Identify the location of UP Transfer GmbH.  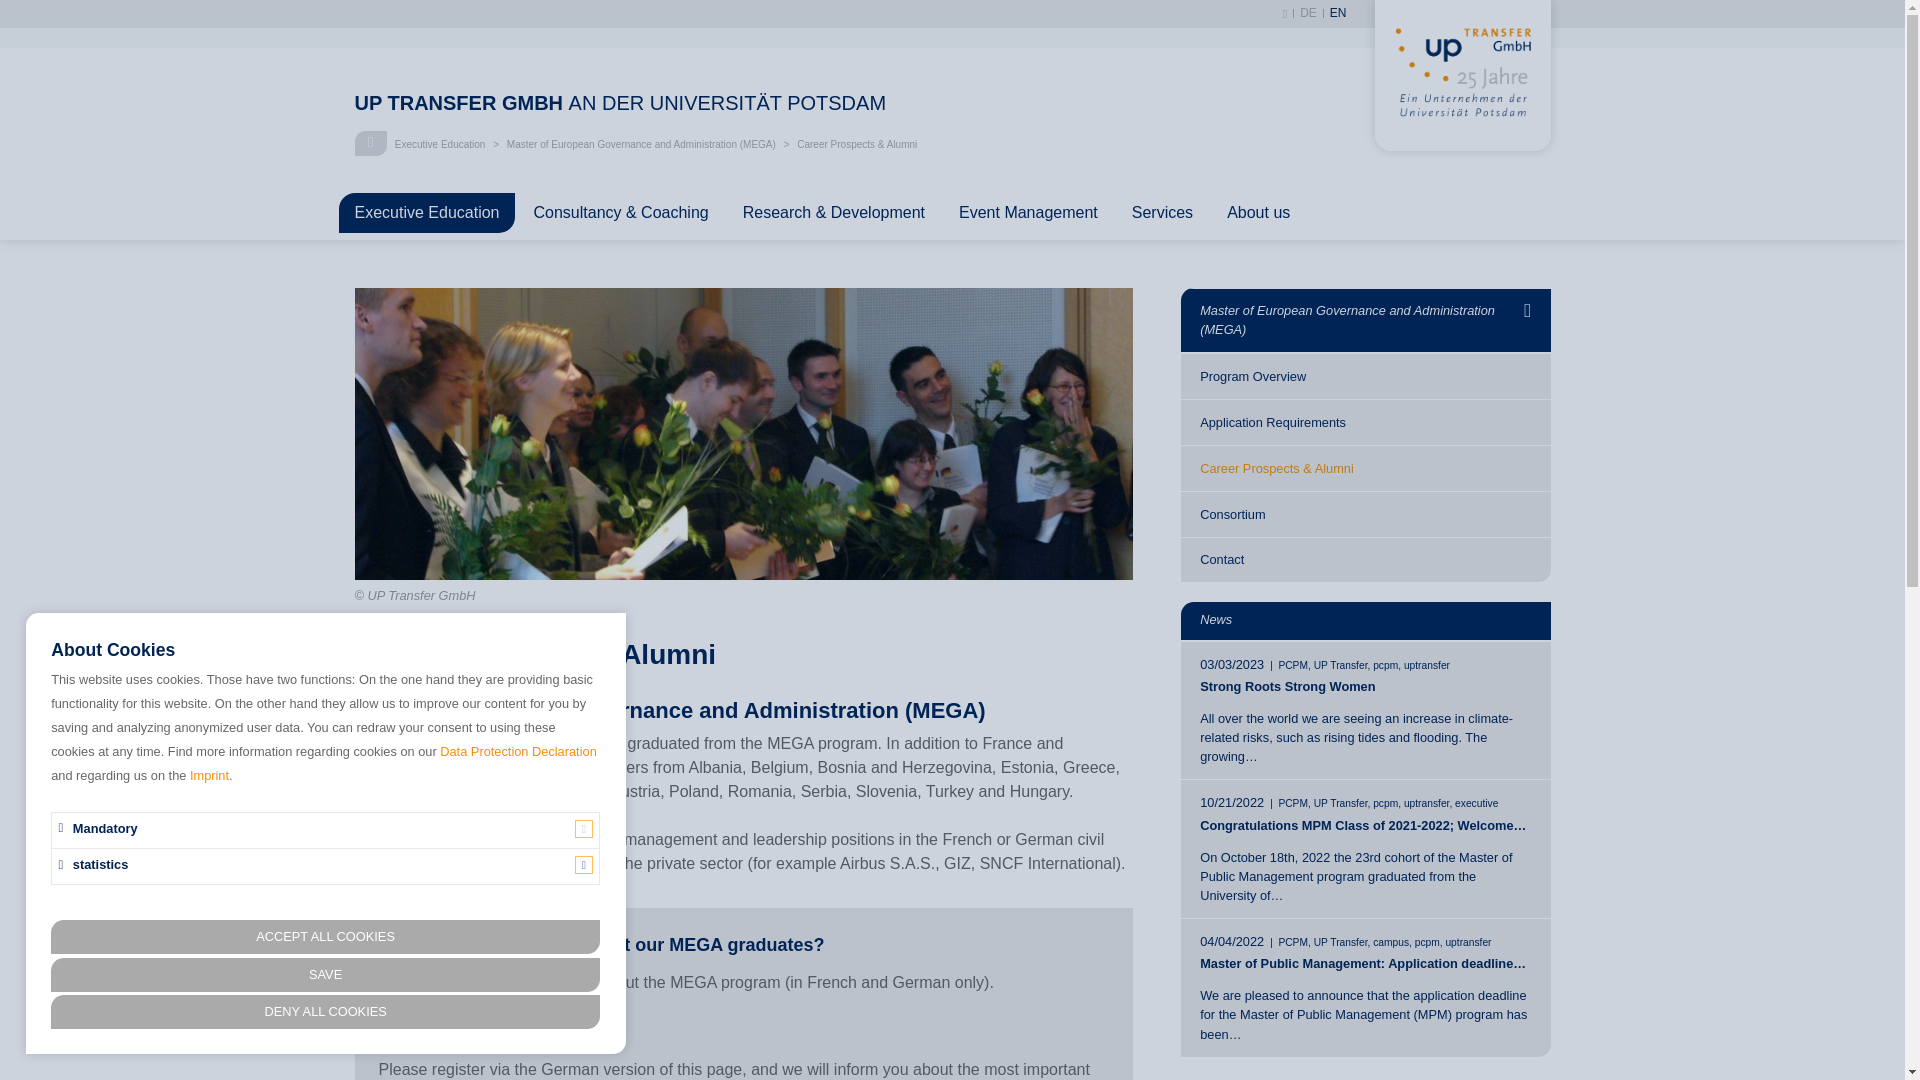
(370, 142).